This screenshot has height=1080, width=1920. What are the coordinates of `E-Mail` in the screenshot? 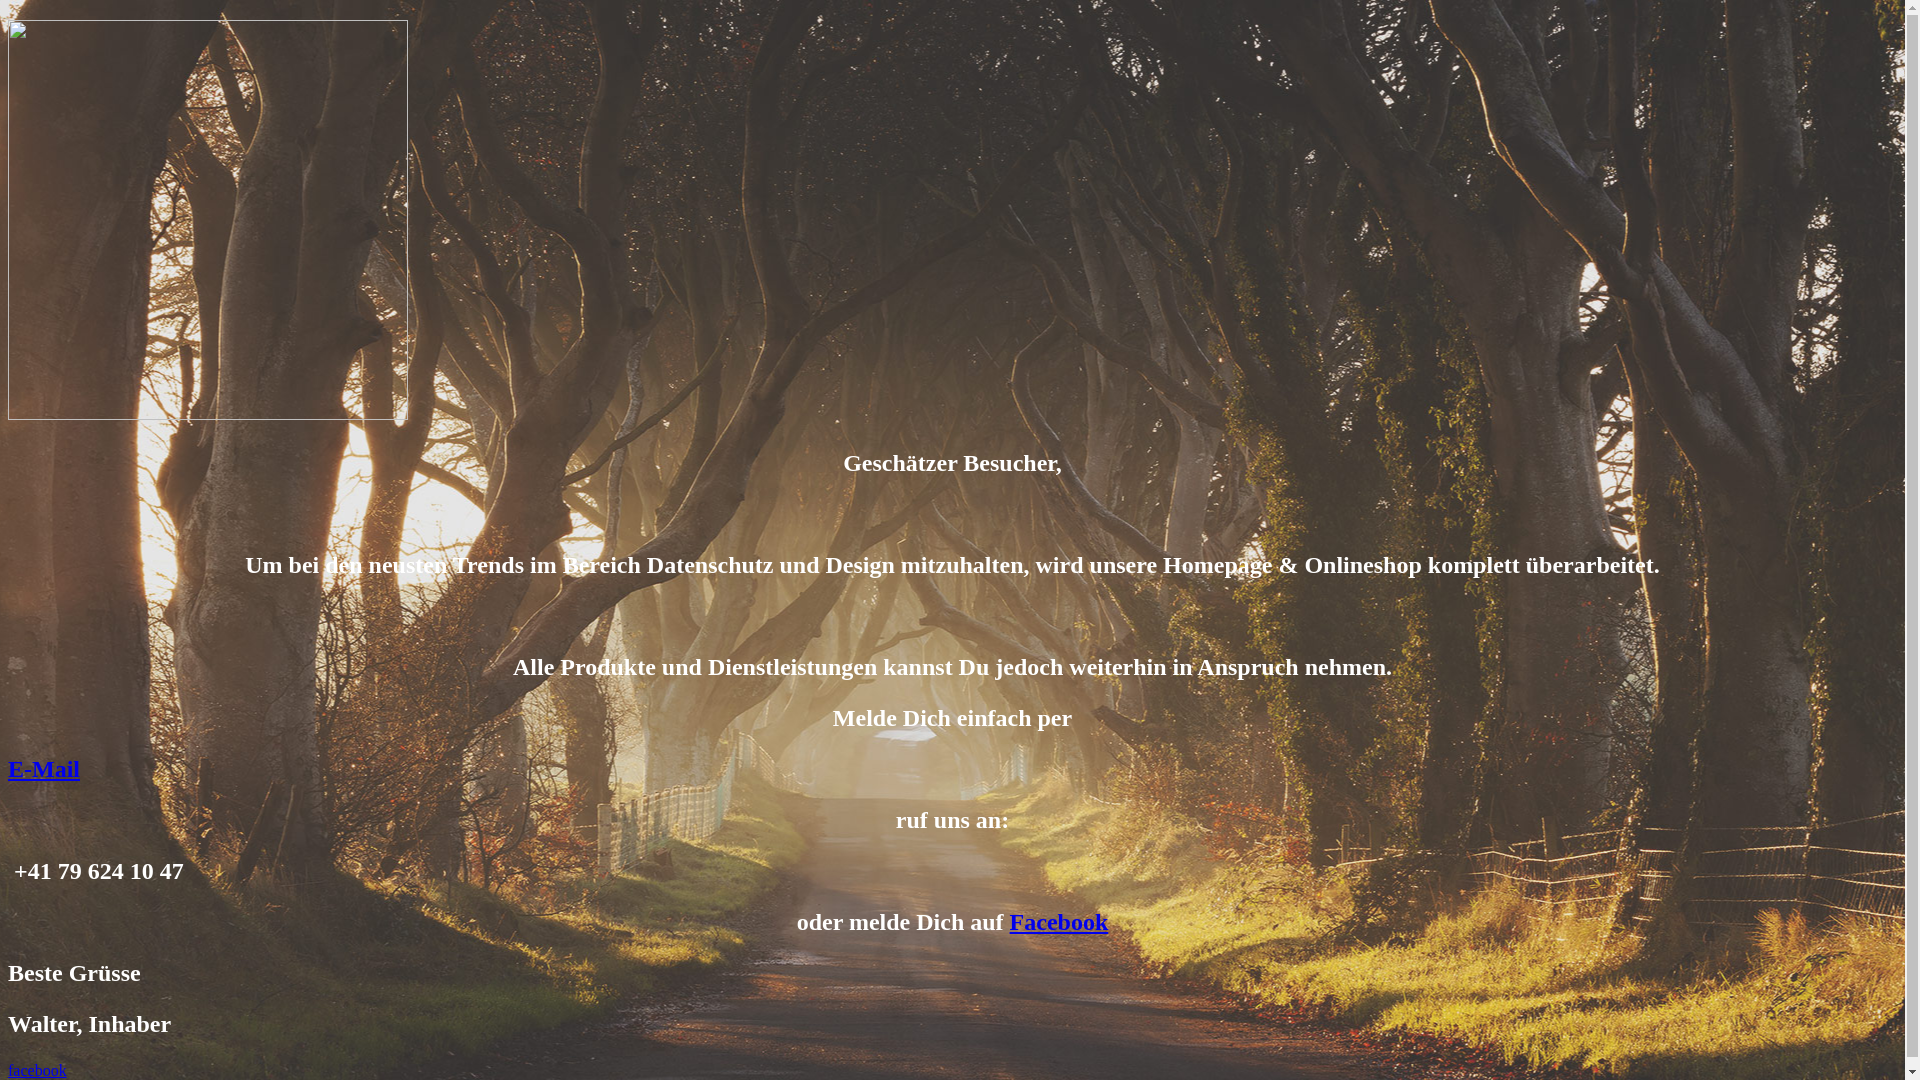 It's located at (44, 769).